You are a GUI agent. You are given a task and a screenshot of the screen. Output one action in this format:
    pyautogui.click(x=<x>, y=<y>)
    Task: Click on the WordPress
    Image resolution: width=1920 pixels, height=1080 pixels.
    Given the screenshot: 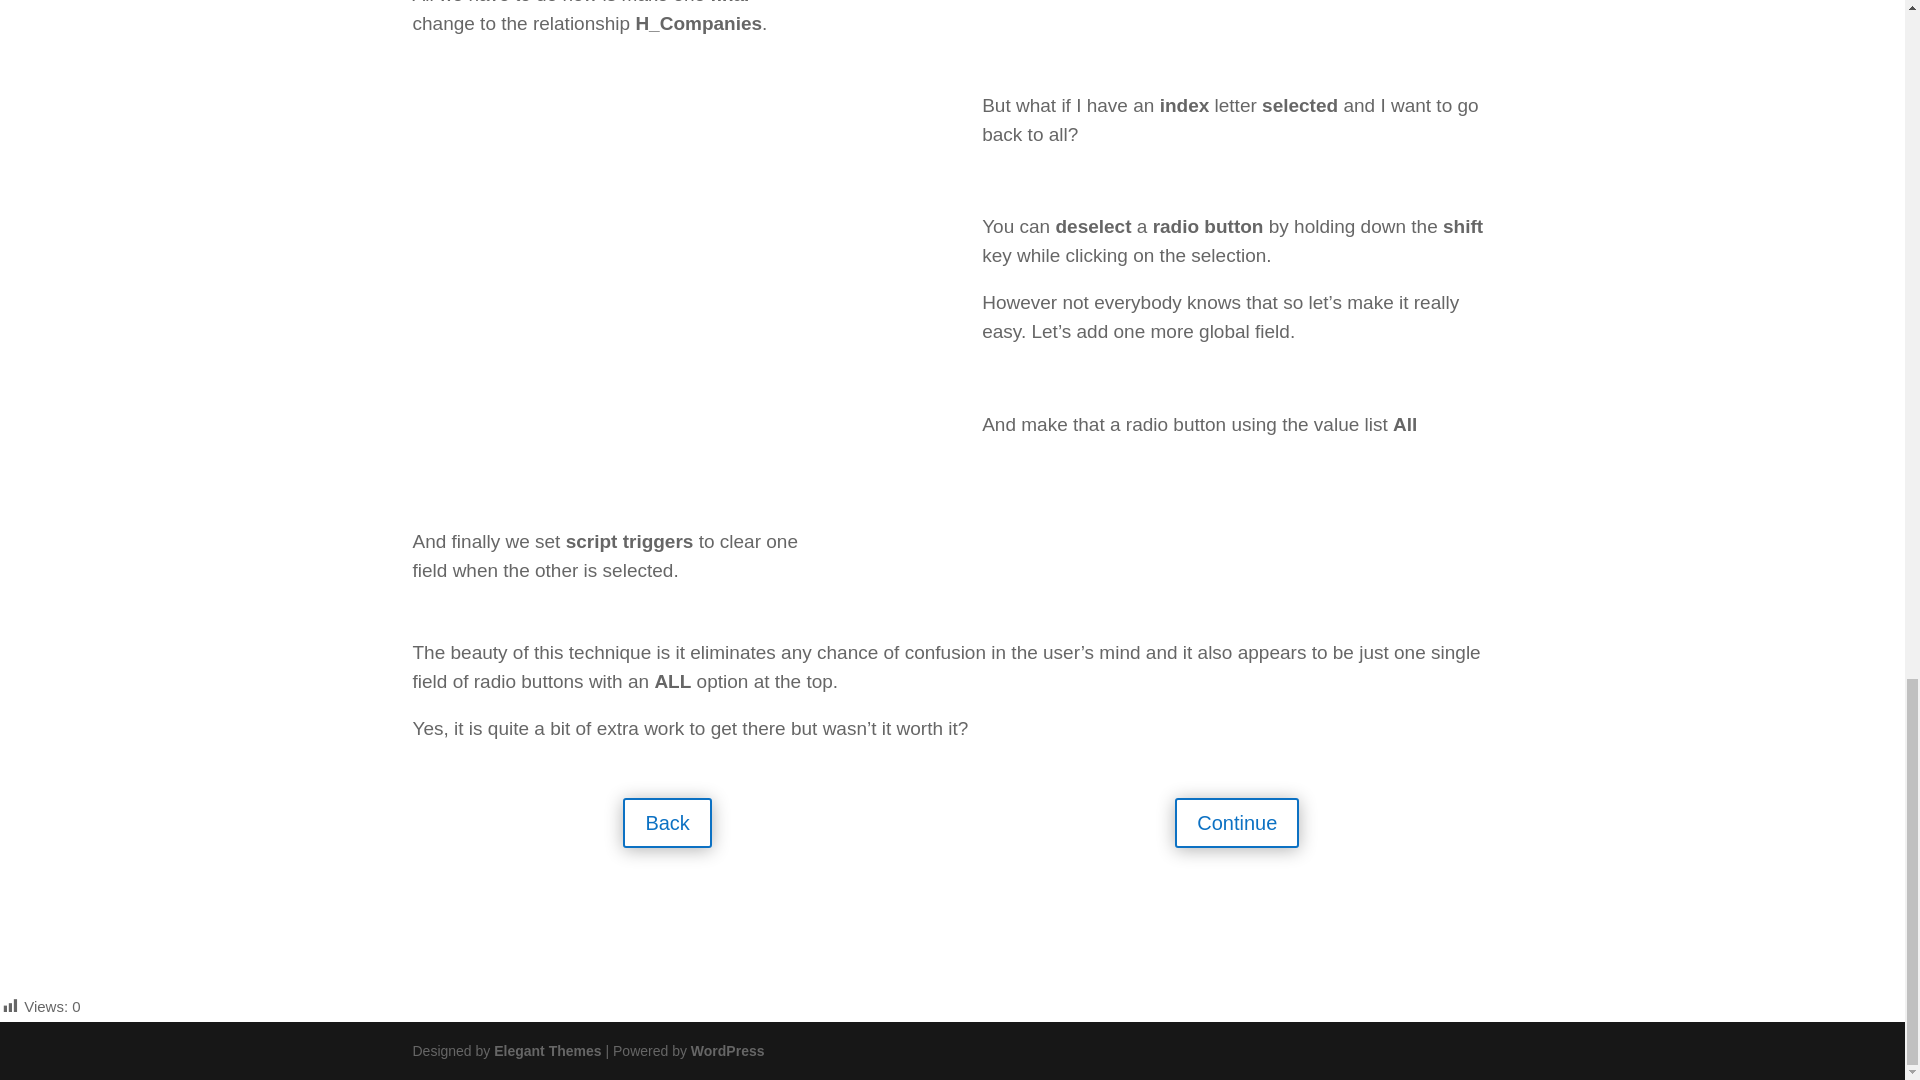 What is the action you would take?
    pyautogui.click(x=728, y=1051)
    